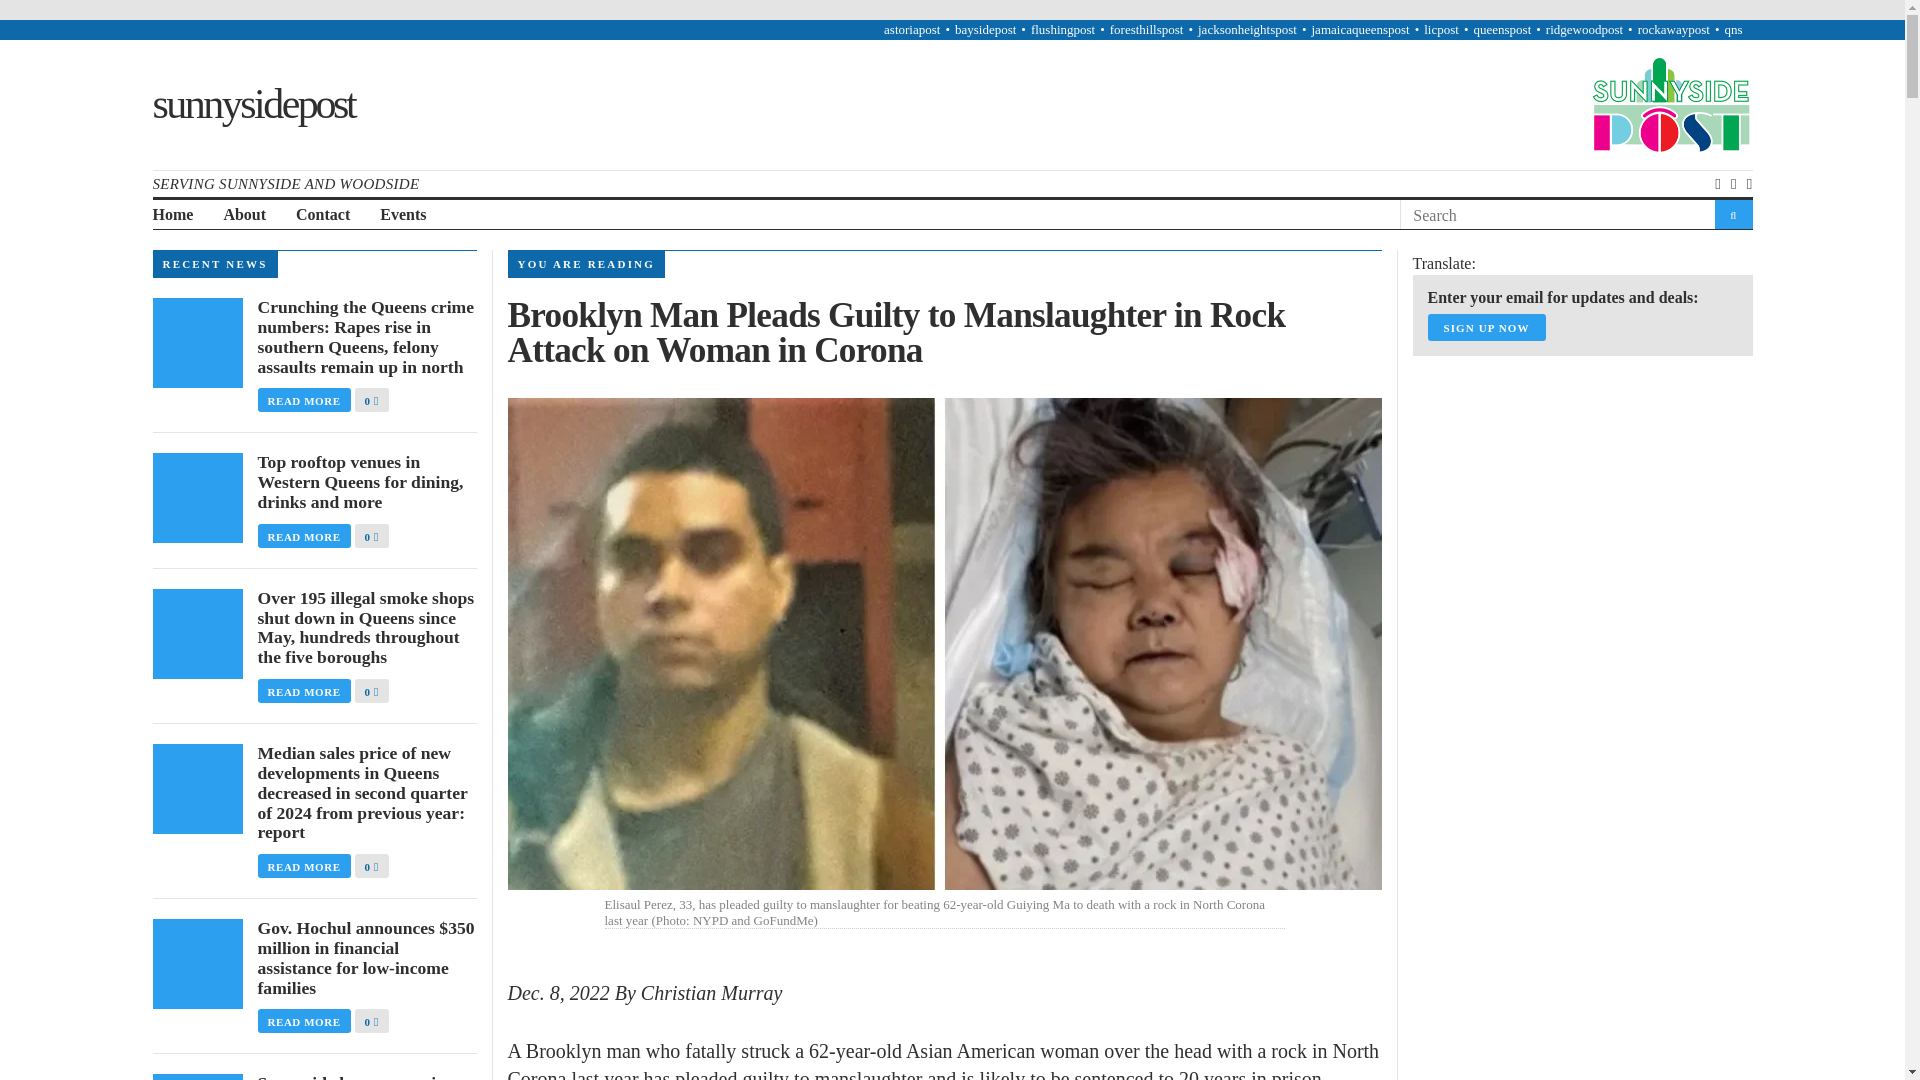 The width and height of the screenshot is (1920, 1080). Describe the element at coordinates (984, 28) in the screenshot. I see `baysidepost` at that location.